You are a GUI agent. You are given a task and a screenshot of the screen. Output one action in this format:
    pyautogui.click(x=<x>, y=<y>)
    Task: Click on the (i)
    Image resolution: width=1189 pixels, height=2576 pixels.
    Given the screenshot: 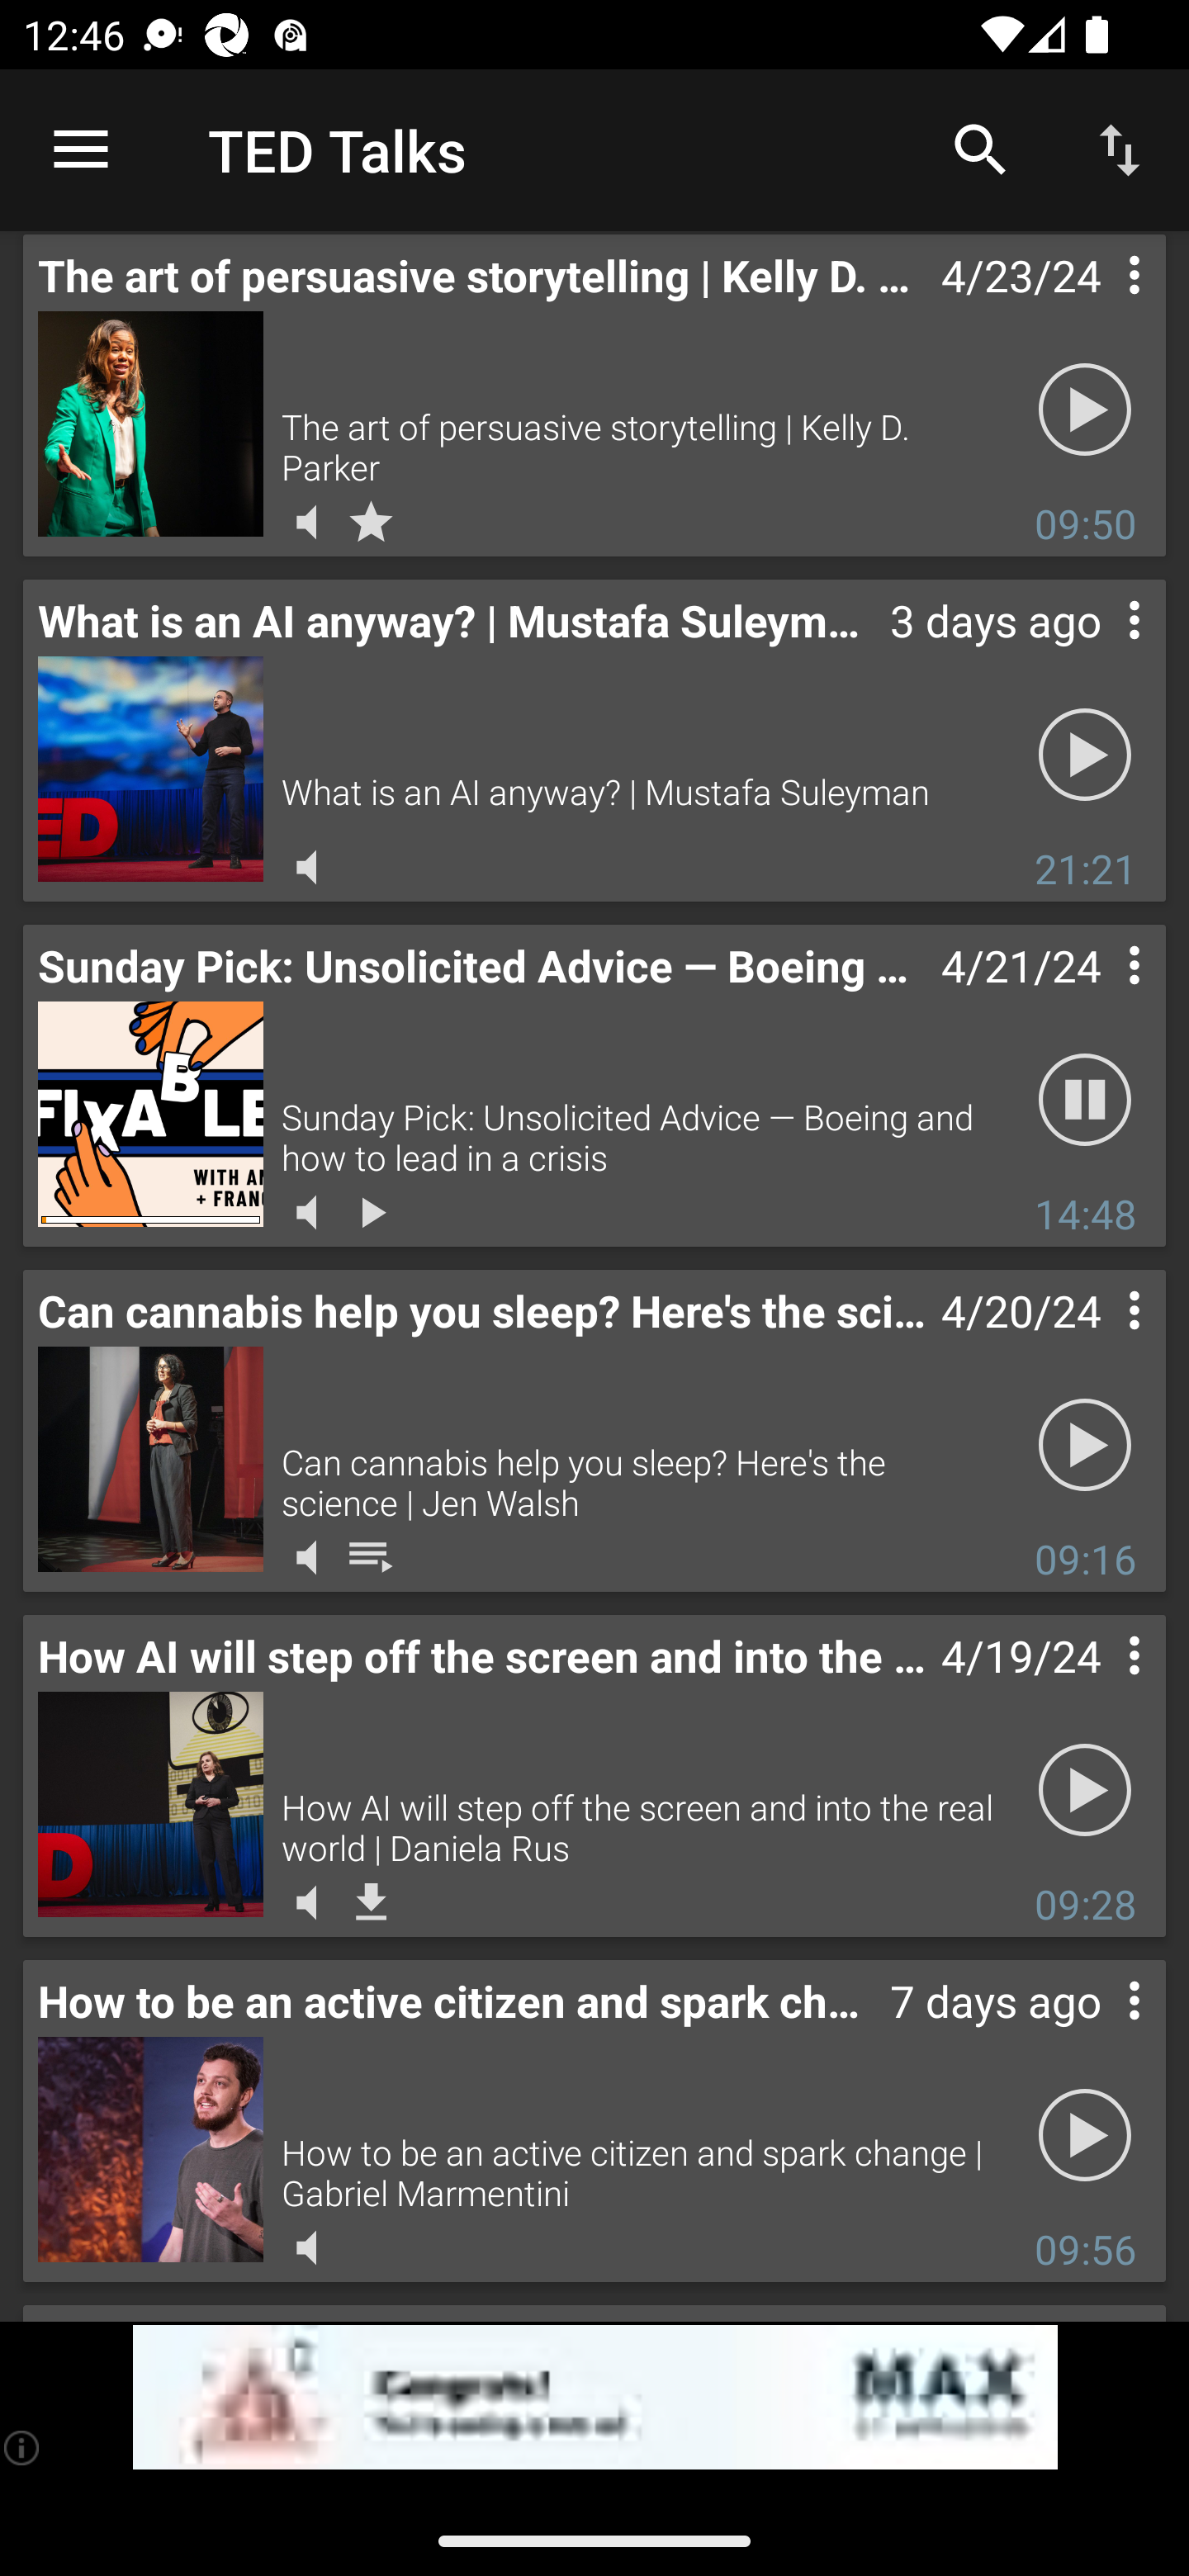 What is the action you would take?
    pyautogui.click(x=23, y=2447)
    